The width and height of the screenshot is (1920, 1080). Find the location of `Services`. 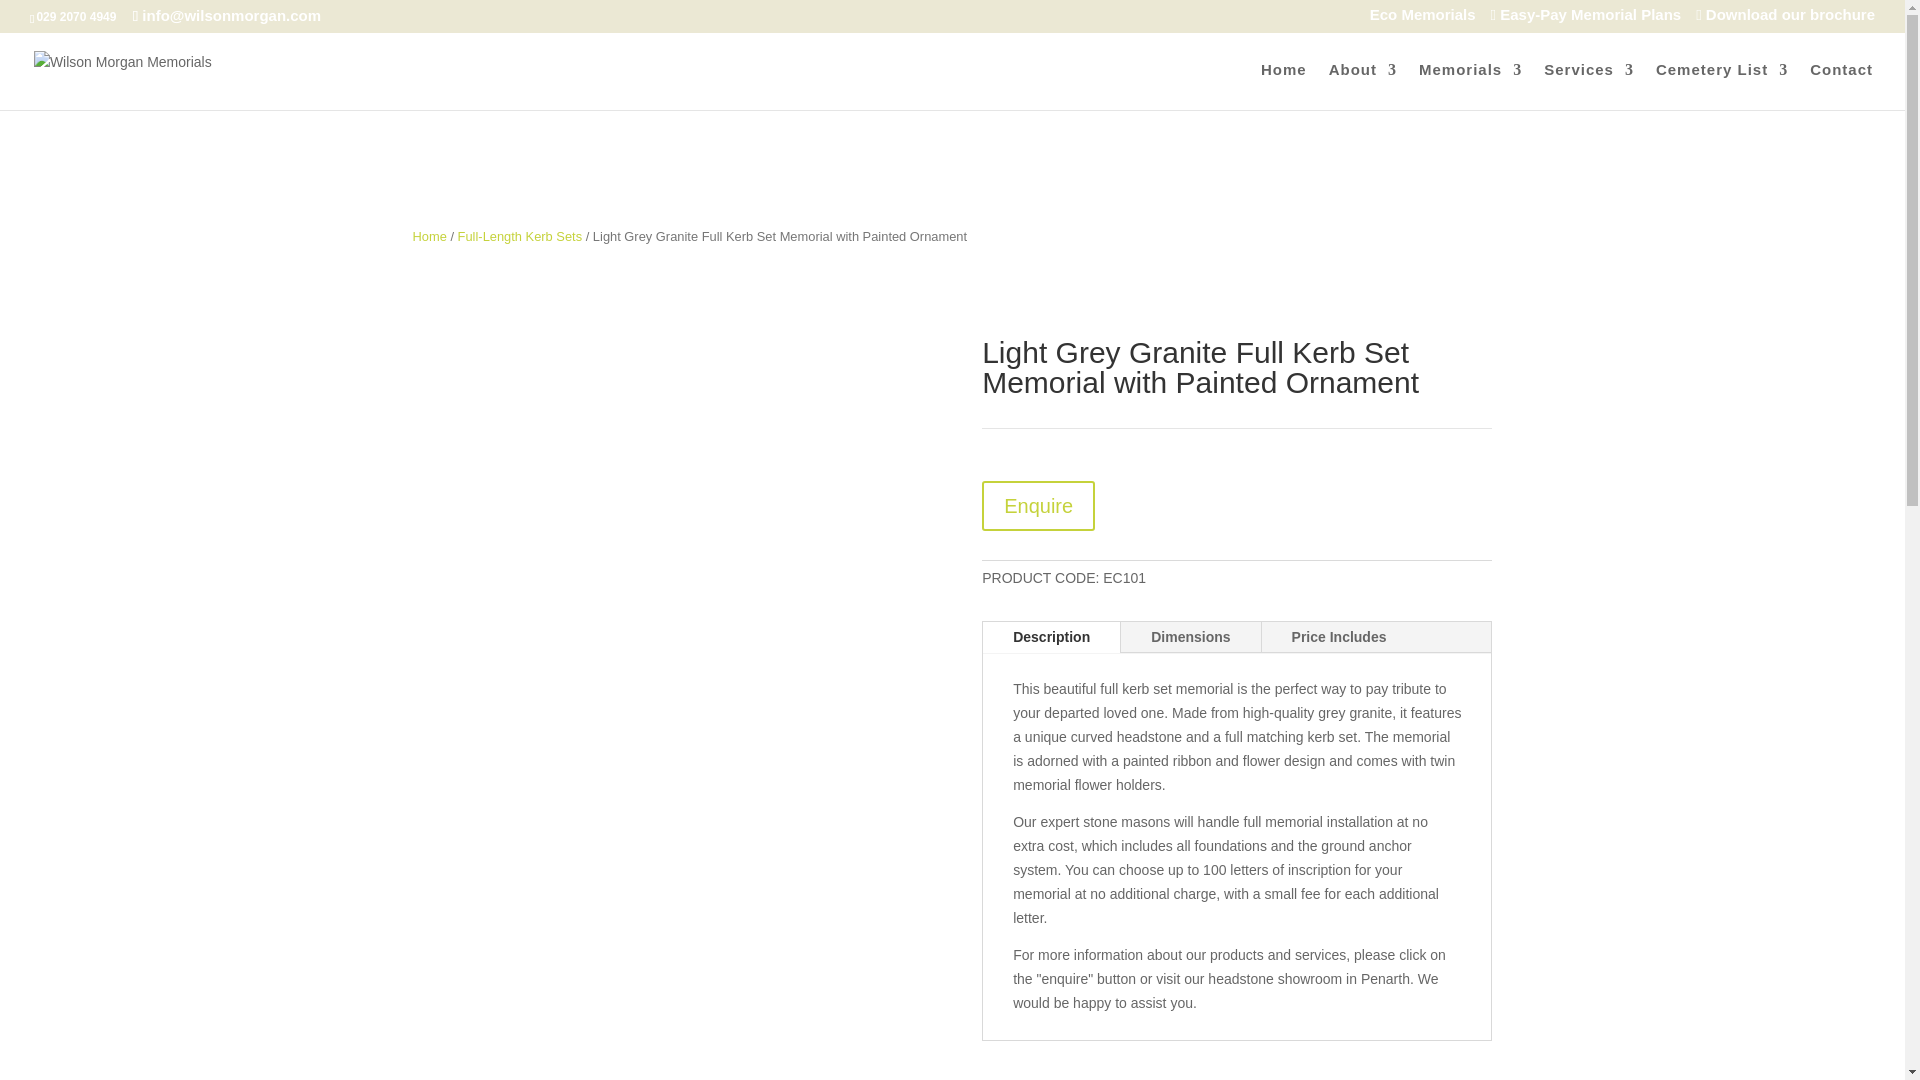

Services is located at coordinates (1588, 86).